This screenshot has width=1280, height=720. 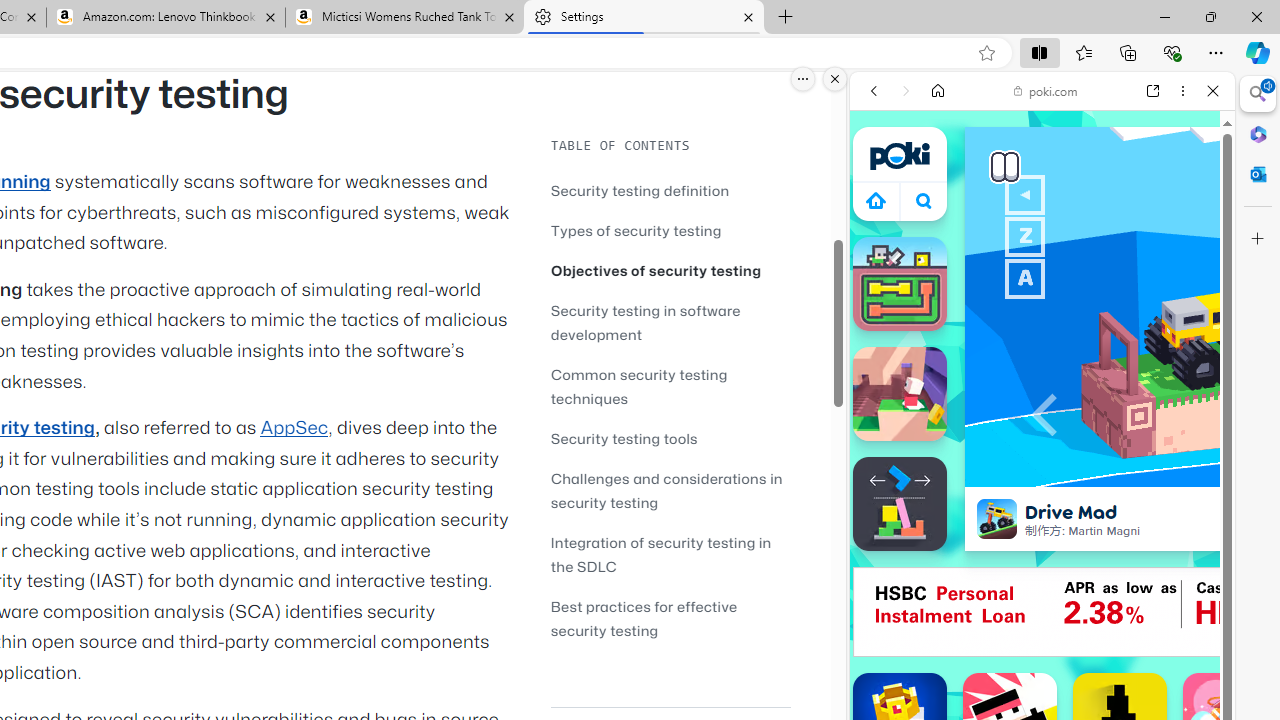 I want to click on Stacktris, so click(x=900, y=504).